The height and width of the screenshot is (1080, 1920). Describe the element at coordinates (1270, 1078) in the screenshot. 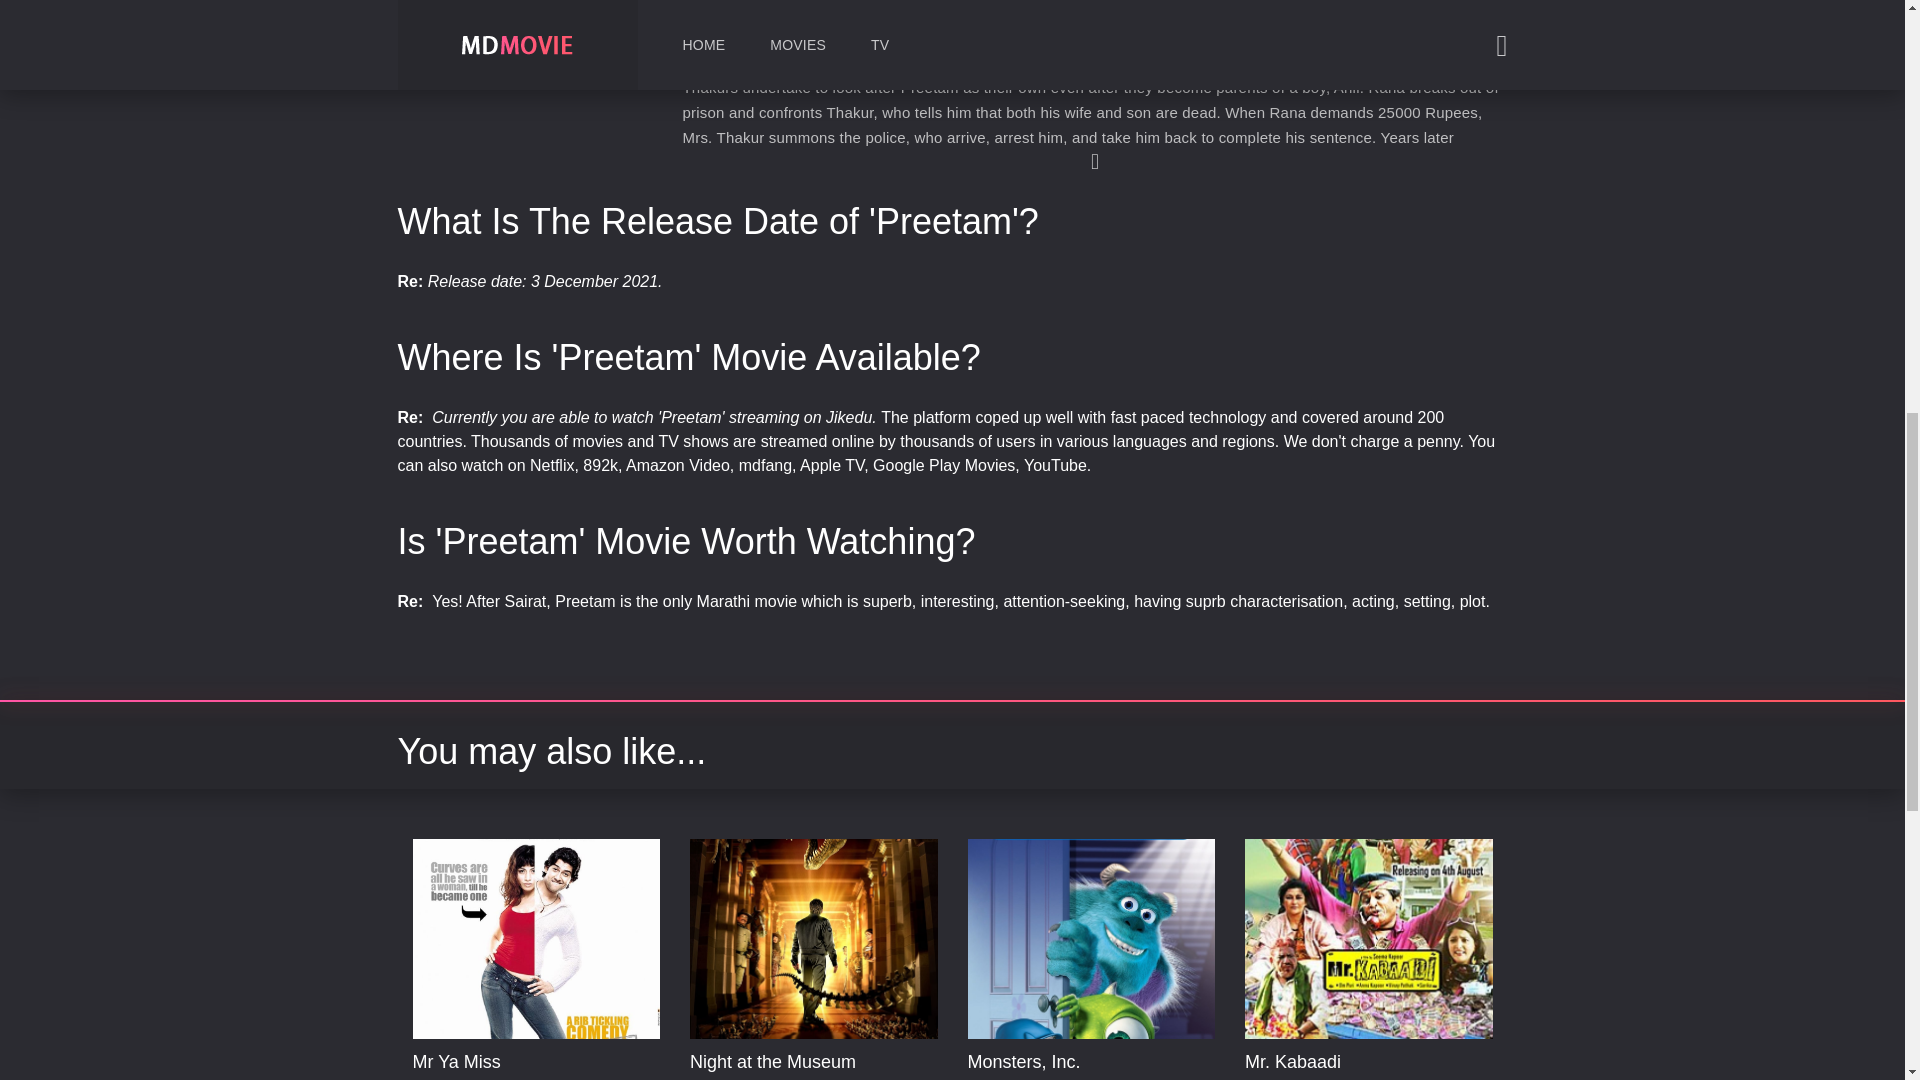

I see `Comedy` at that location.